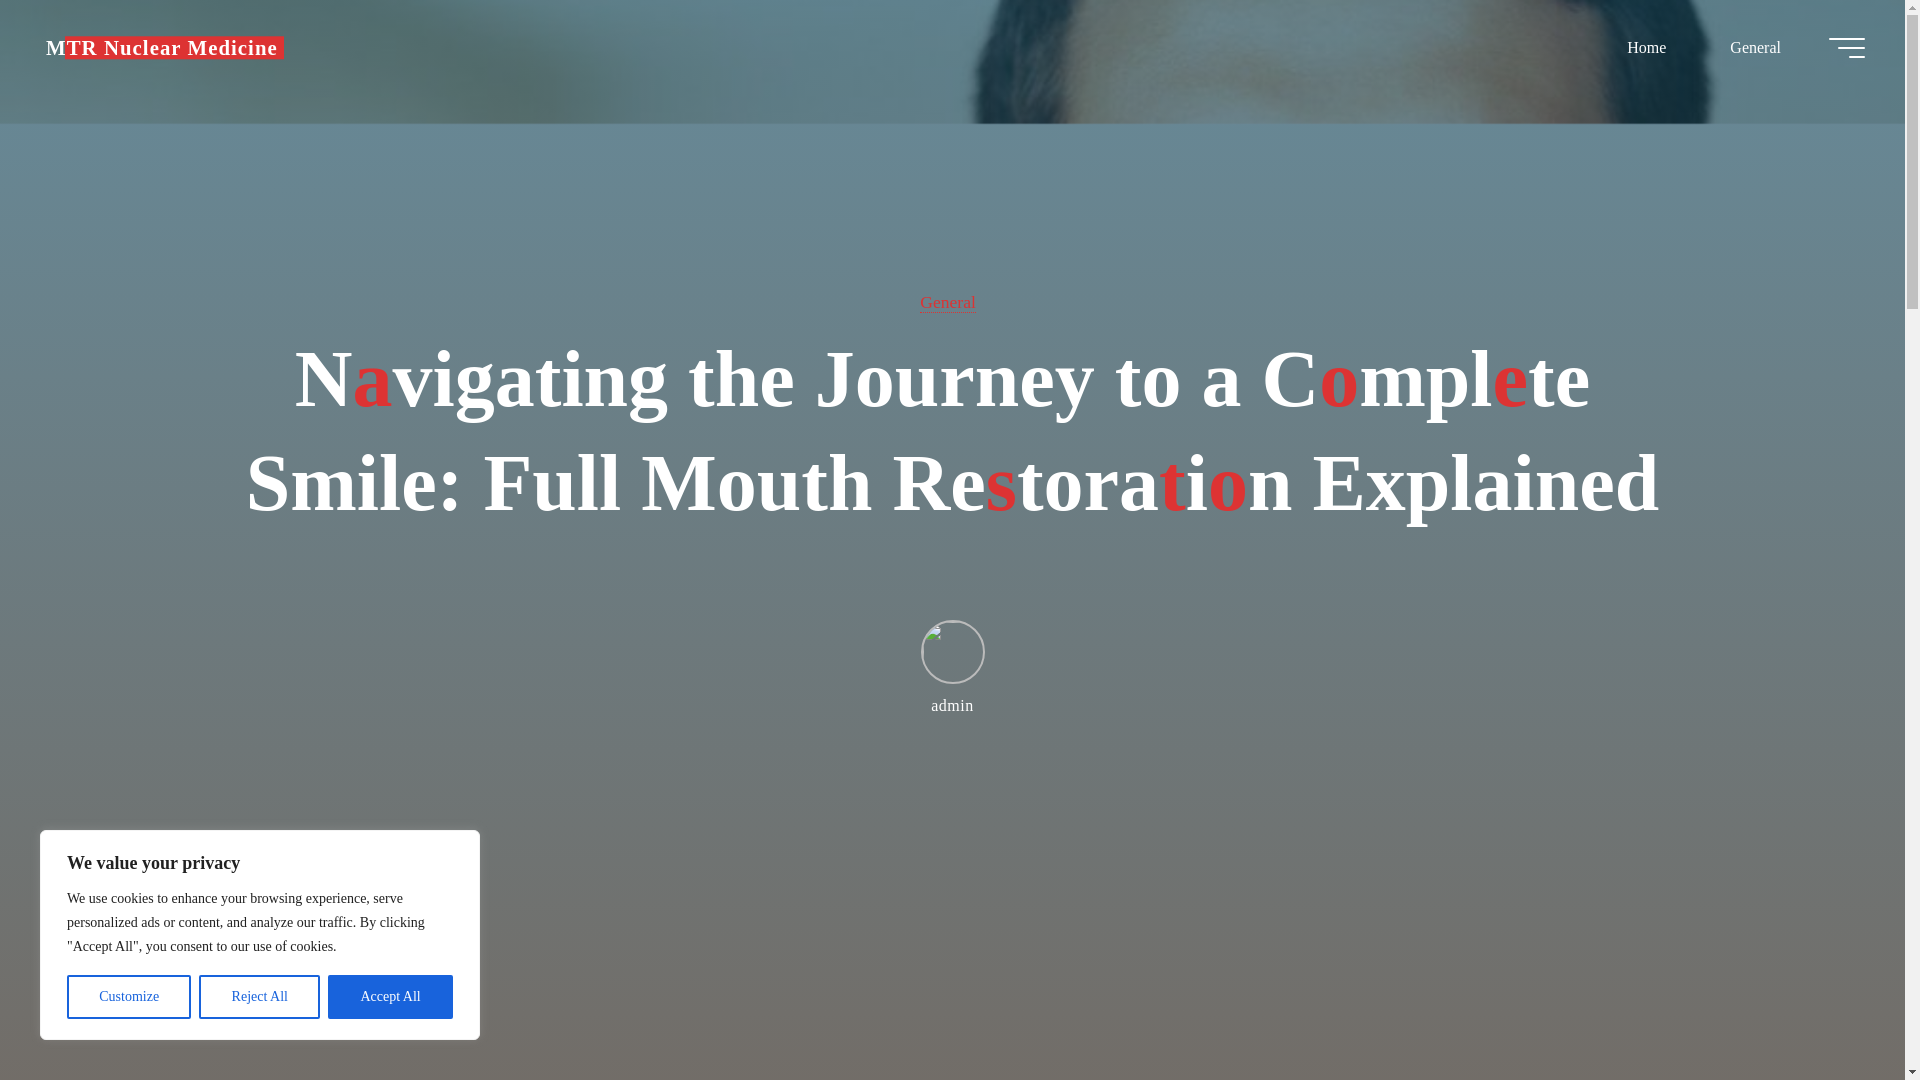  I want to click on General, so click(1754, 47).